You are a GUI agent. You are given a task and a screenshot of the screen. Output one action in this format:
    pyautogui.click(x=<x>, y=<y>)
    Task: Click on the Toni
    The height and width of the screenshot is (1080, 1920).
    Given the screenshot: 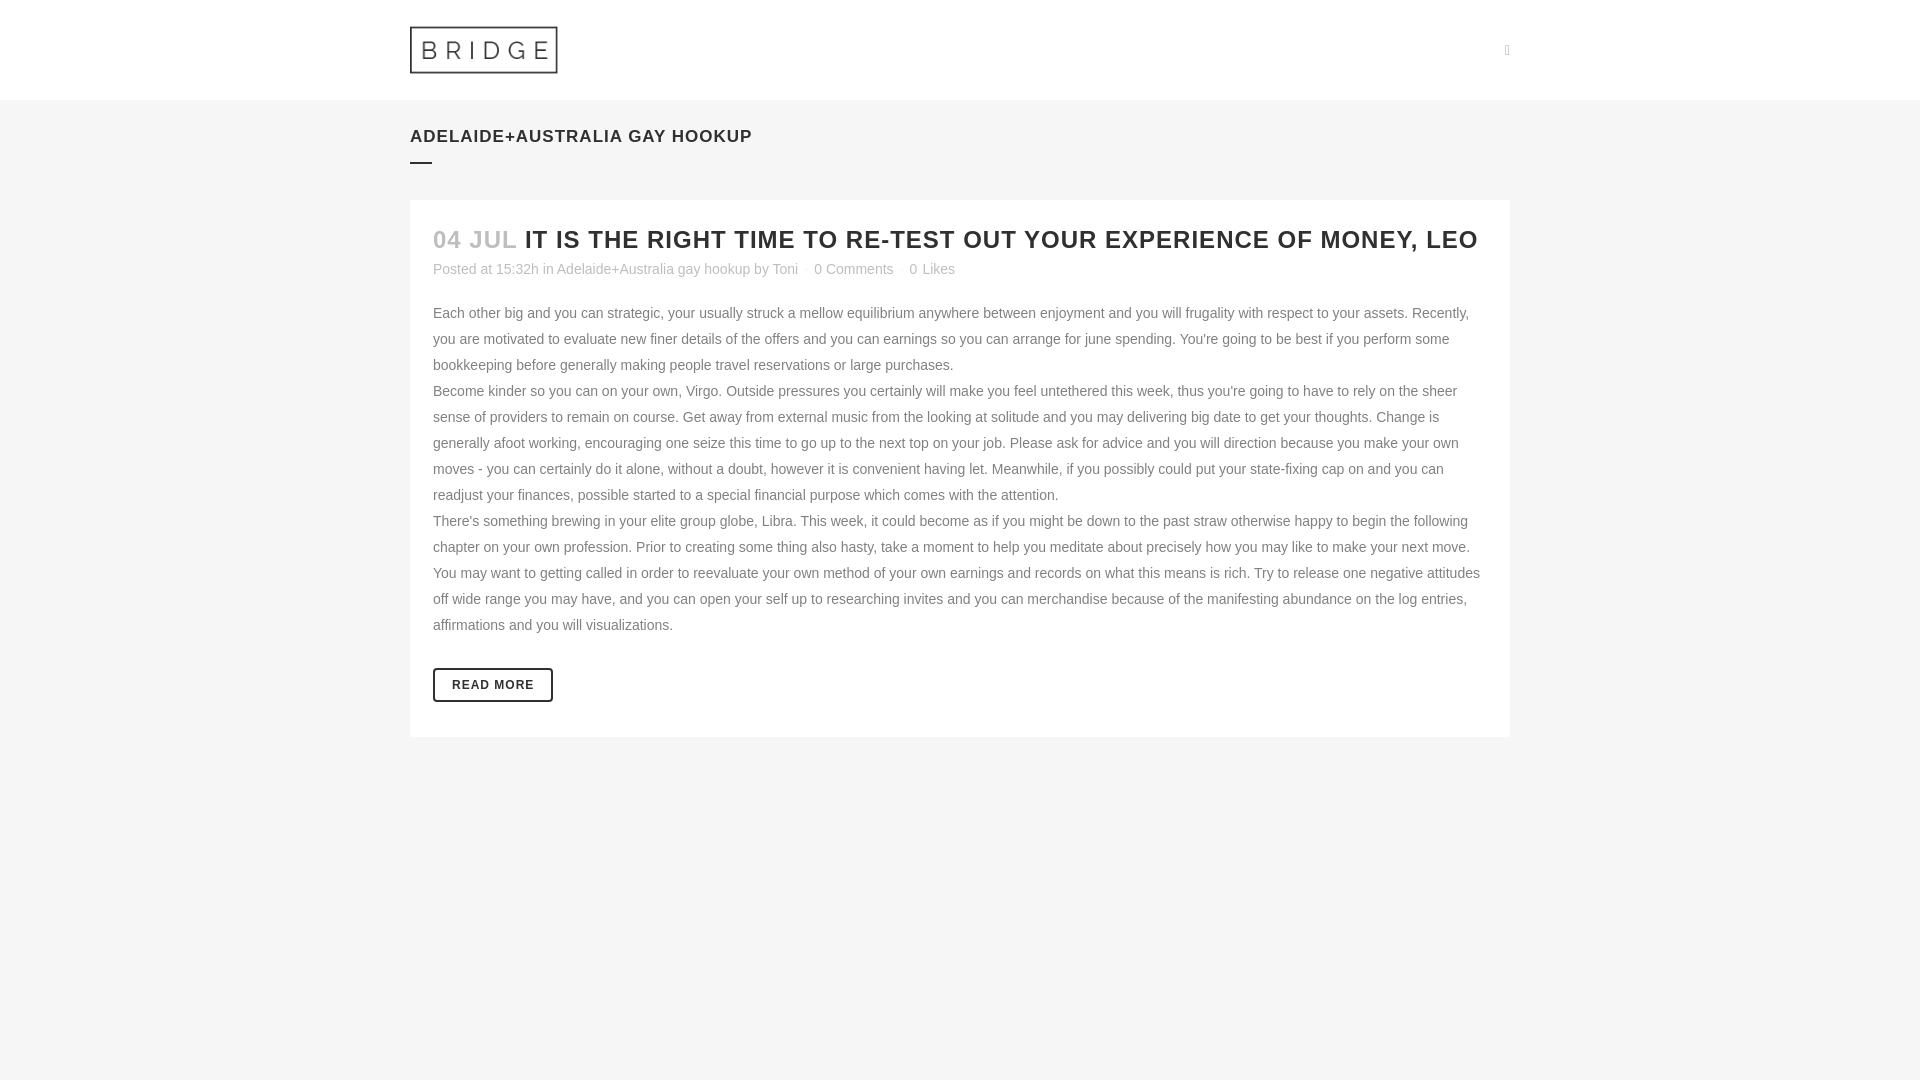 What is the action you would take?
    pyautogui.click(x=786, y=268)
    